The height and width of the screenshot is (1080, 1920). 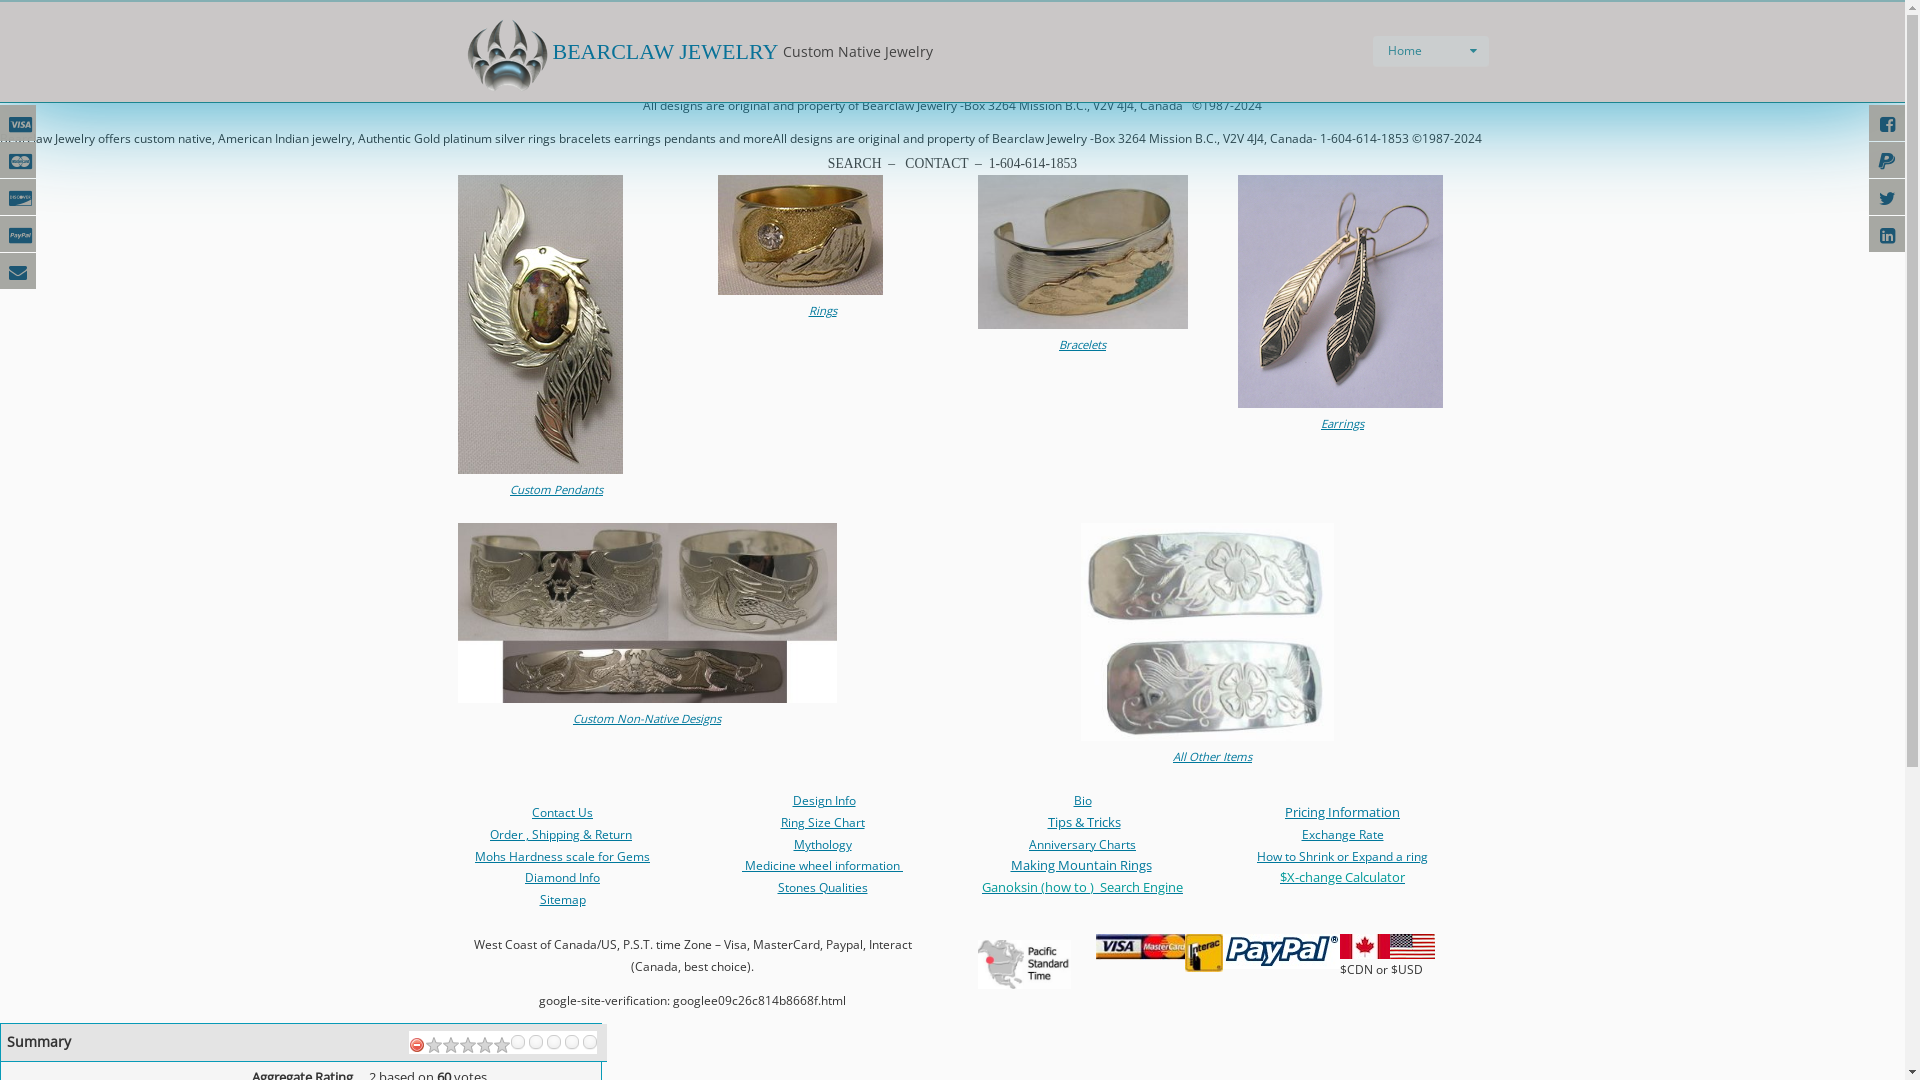 What do you see at coordinates (563, 900) in the screenshot?
I see `Sitemap` at bounding box center [563, 900].